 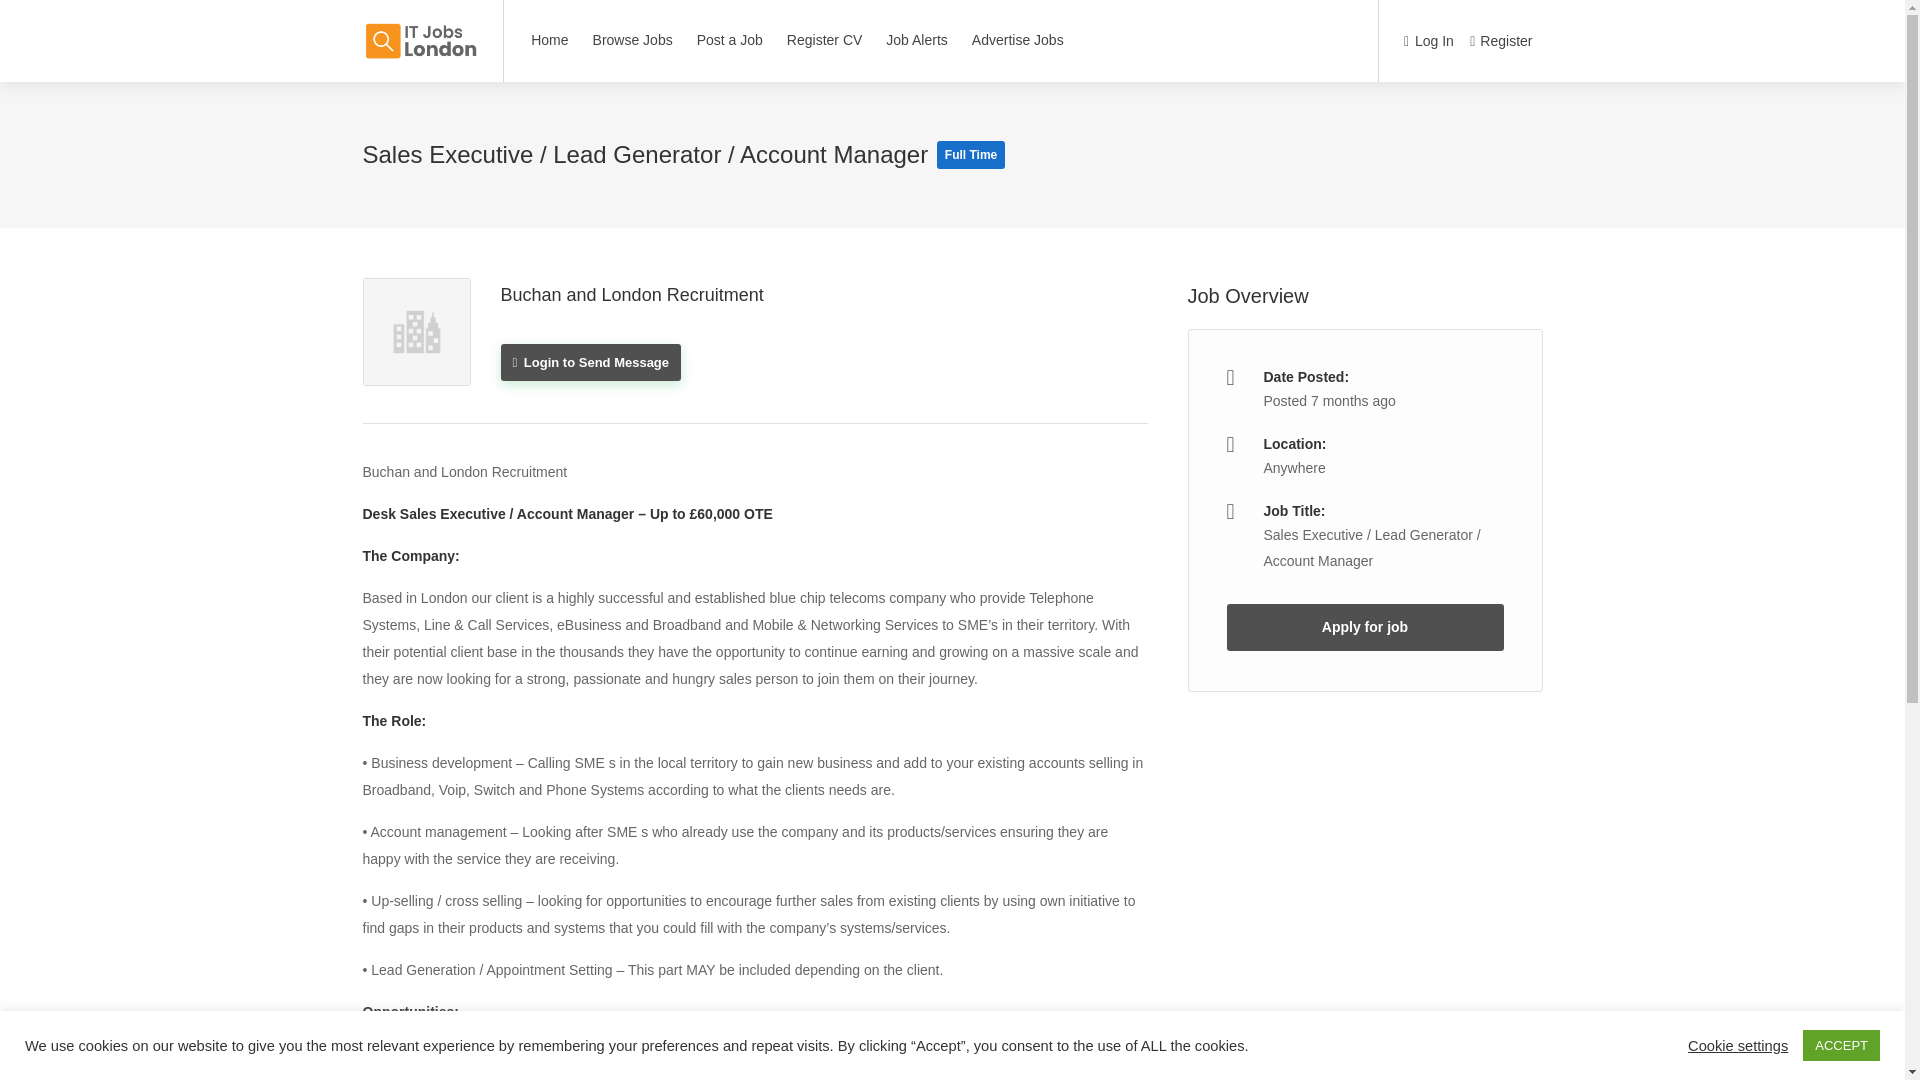 I want to click on Buchan and London Recruitment, so click(x=630, y=294).